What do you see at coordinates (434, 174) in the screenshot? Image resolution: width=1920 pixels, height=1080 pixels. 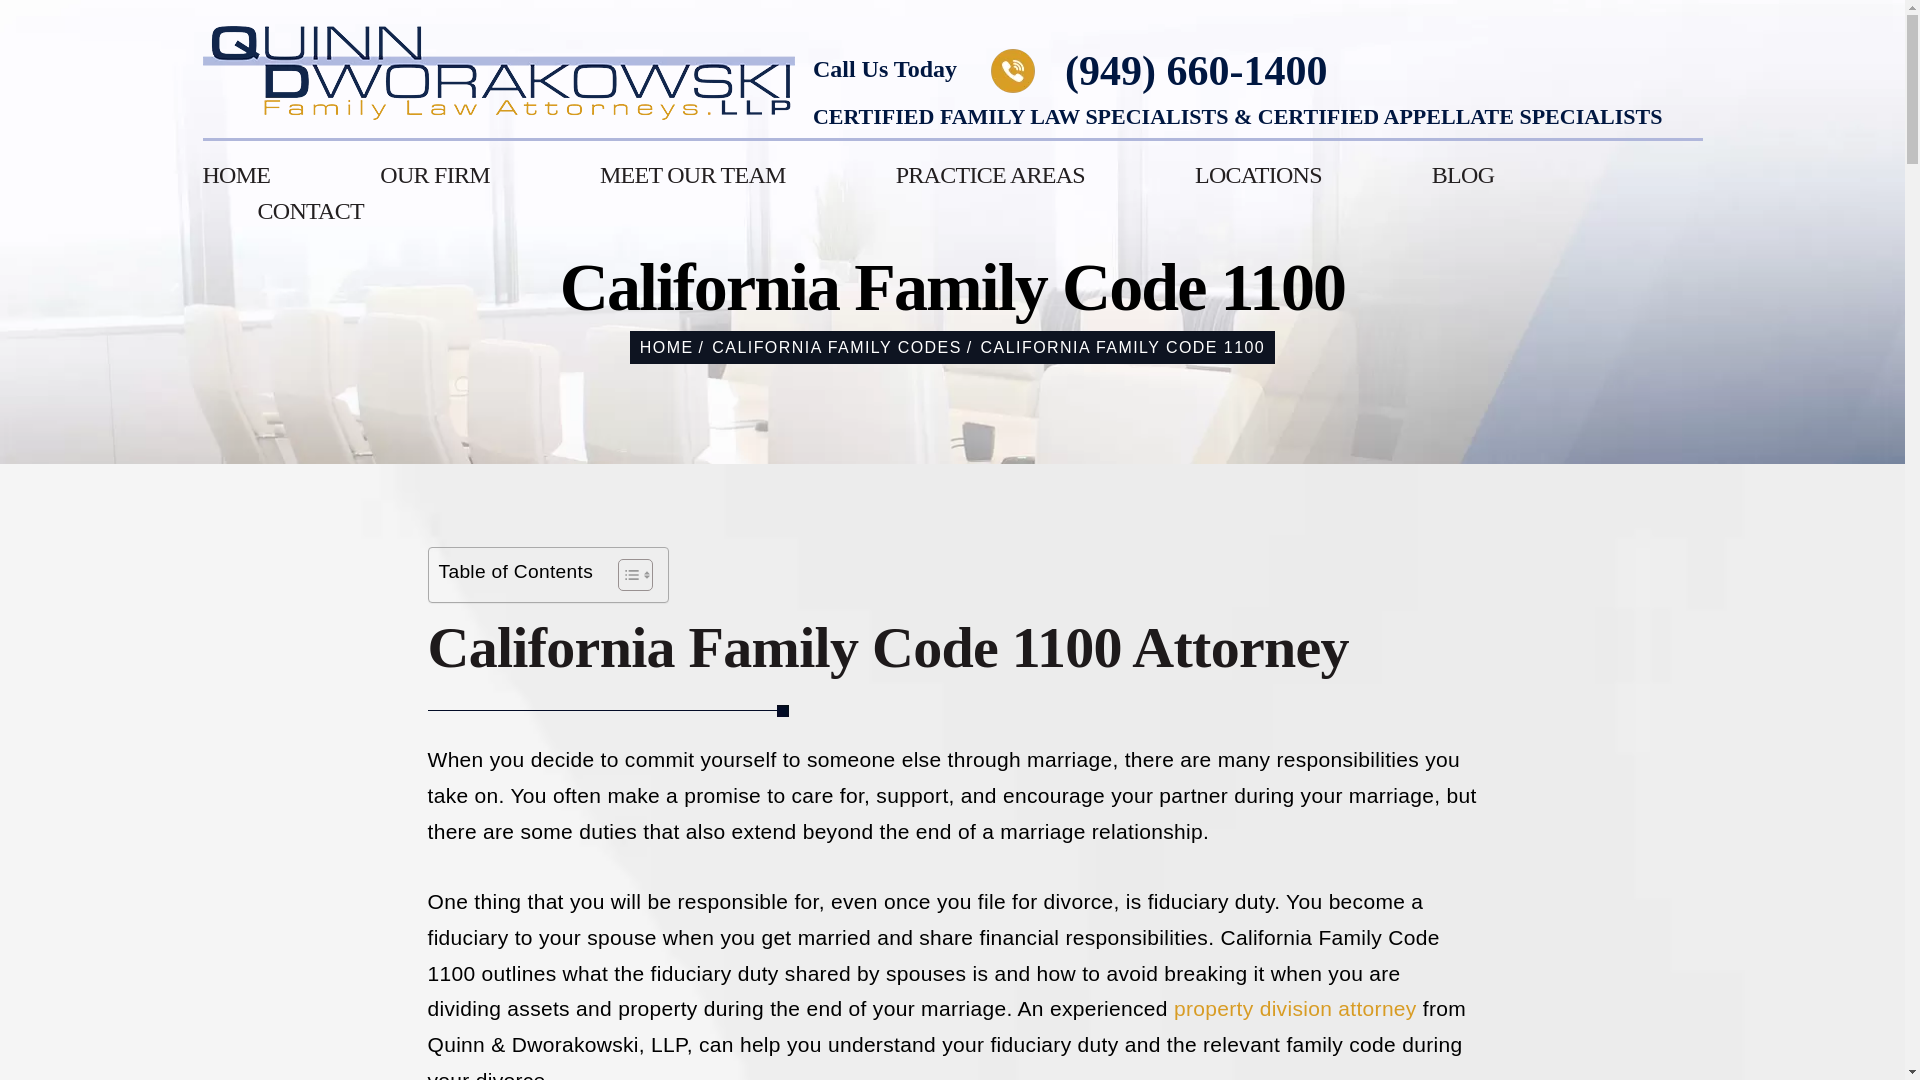 I see `OUR FIRM` at bounding box center [434, 174].